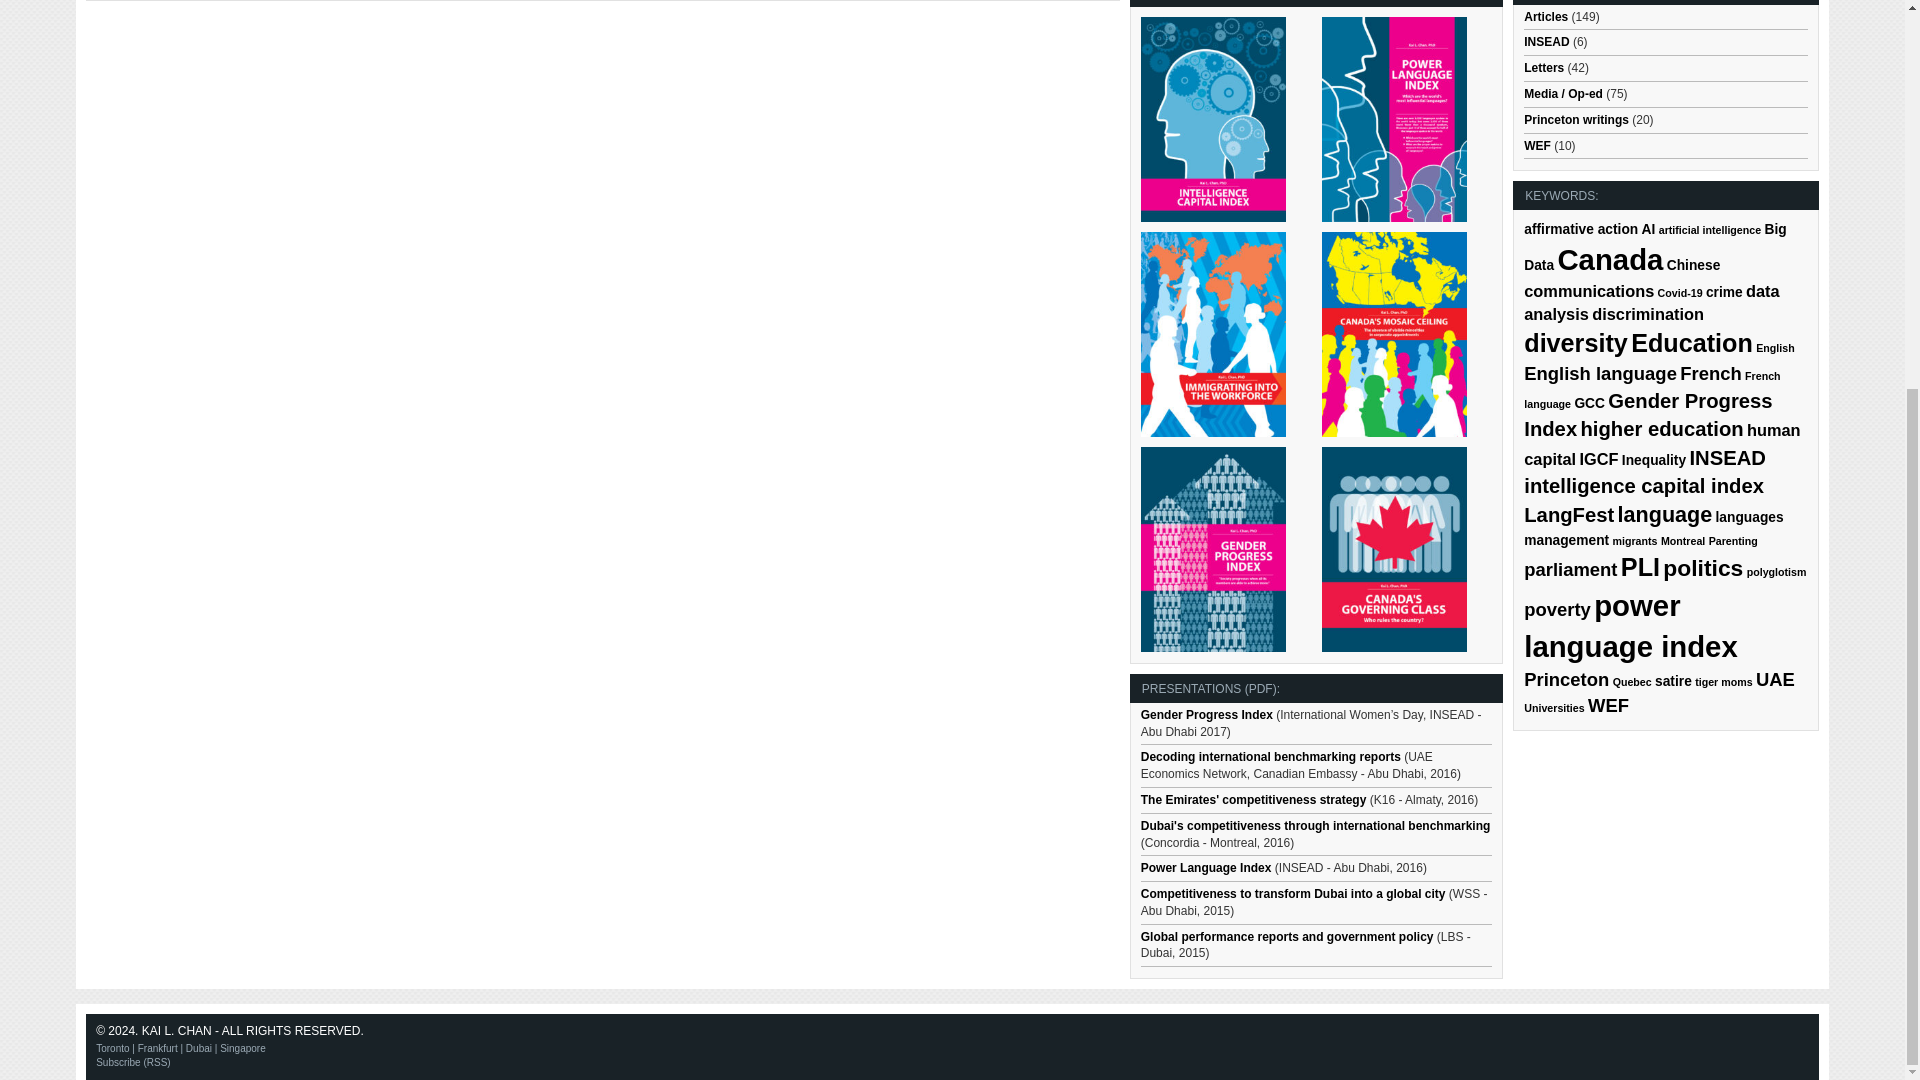  I want to click on Subscribe, so click(133, 1062).